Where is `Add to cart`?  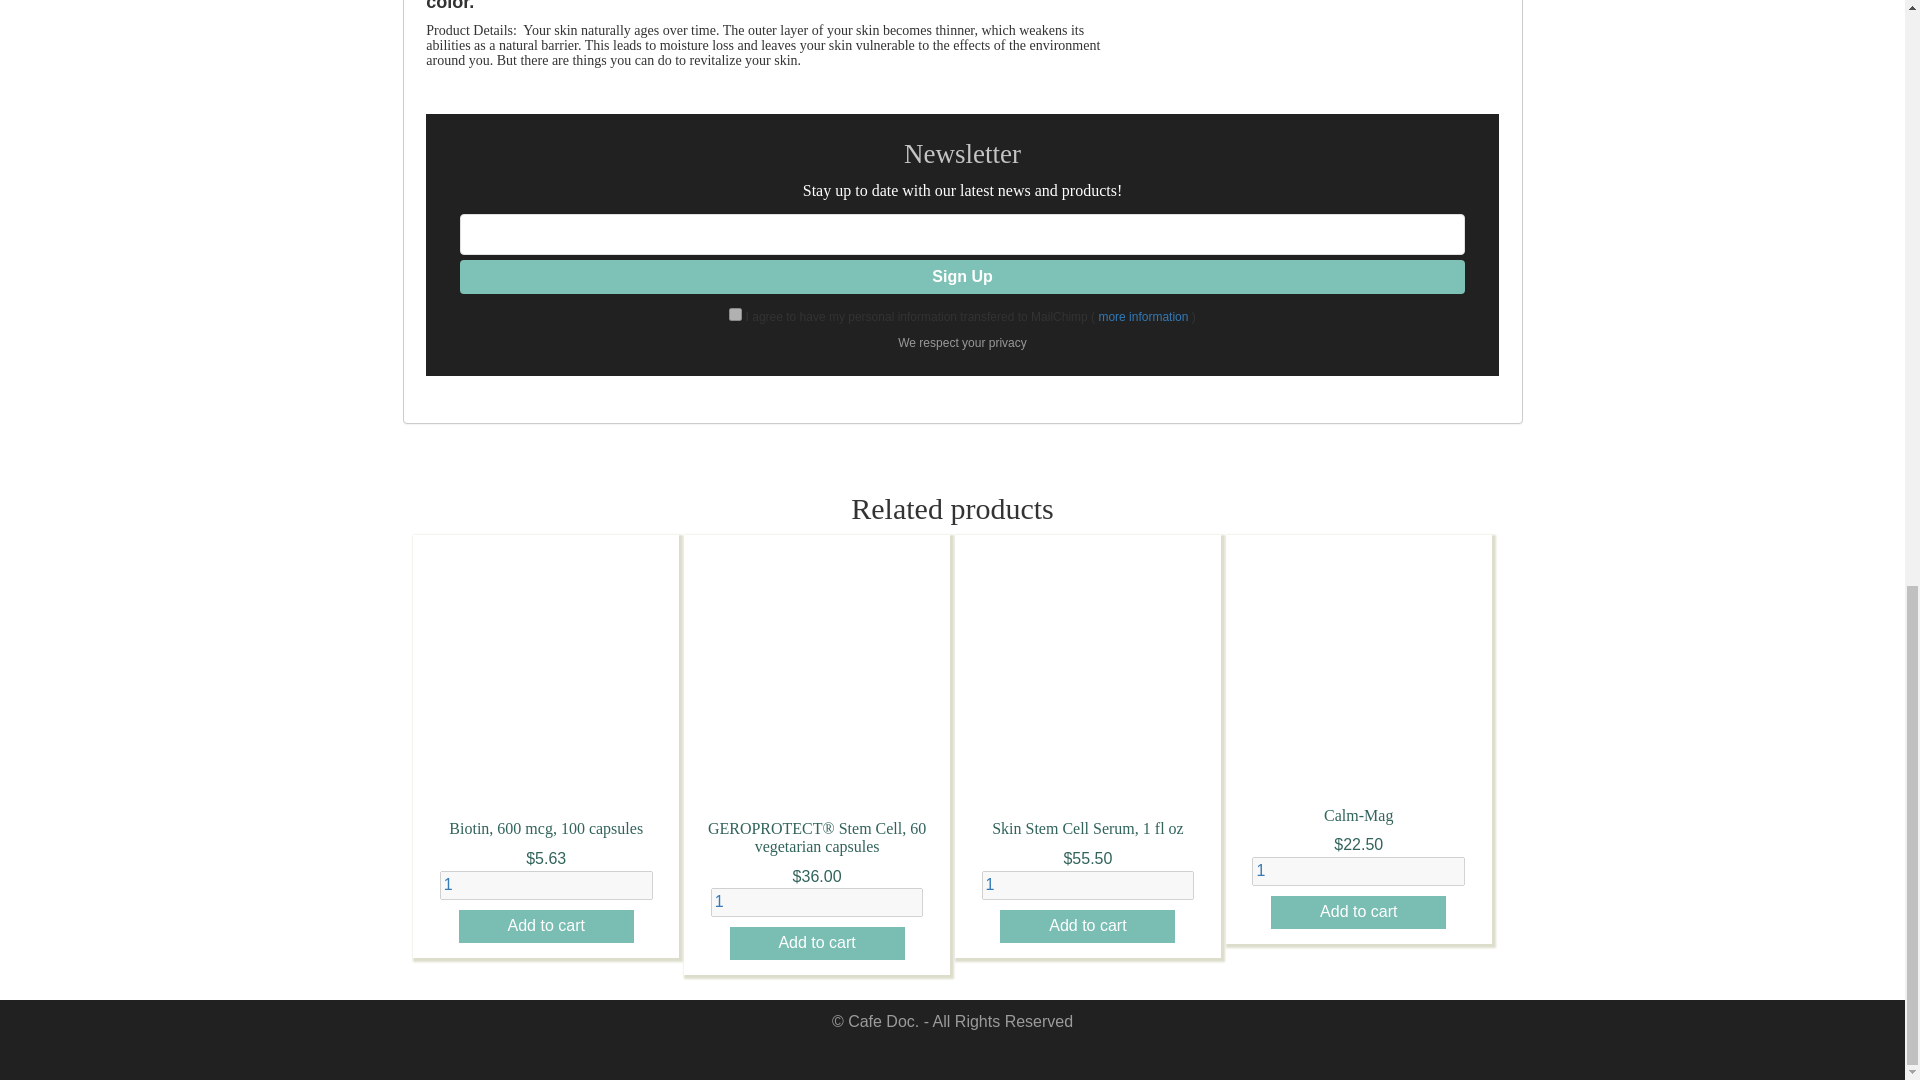 Add to cart is located at coordinates (546, 926).